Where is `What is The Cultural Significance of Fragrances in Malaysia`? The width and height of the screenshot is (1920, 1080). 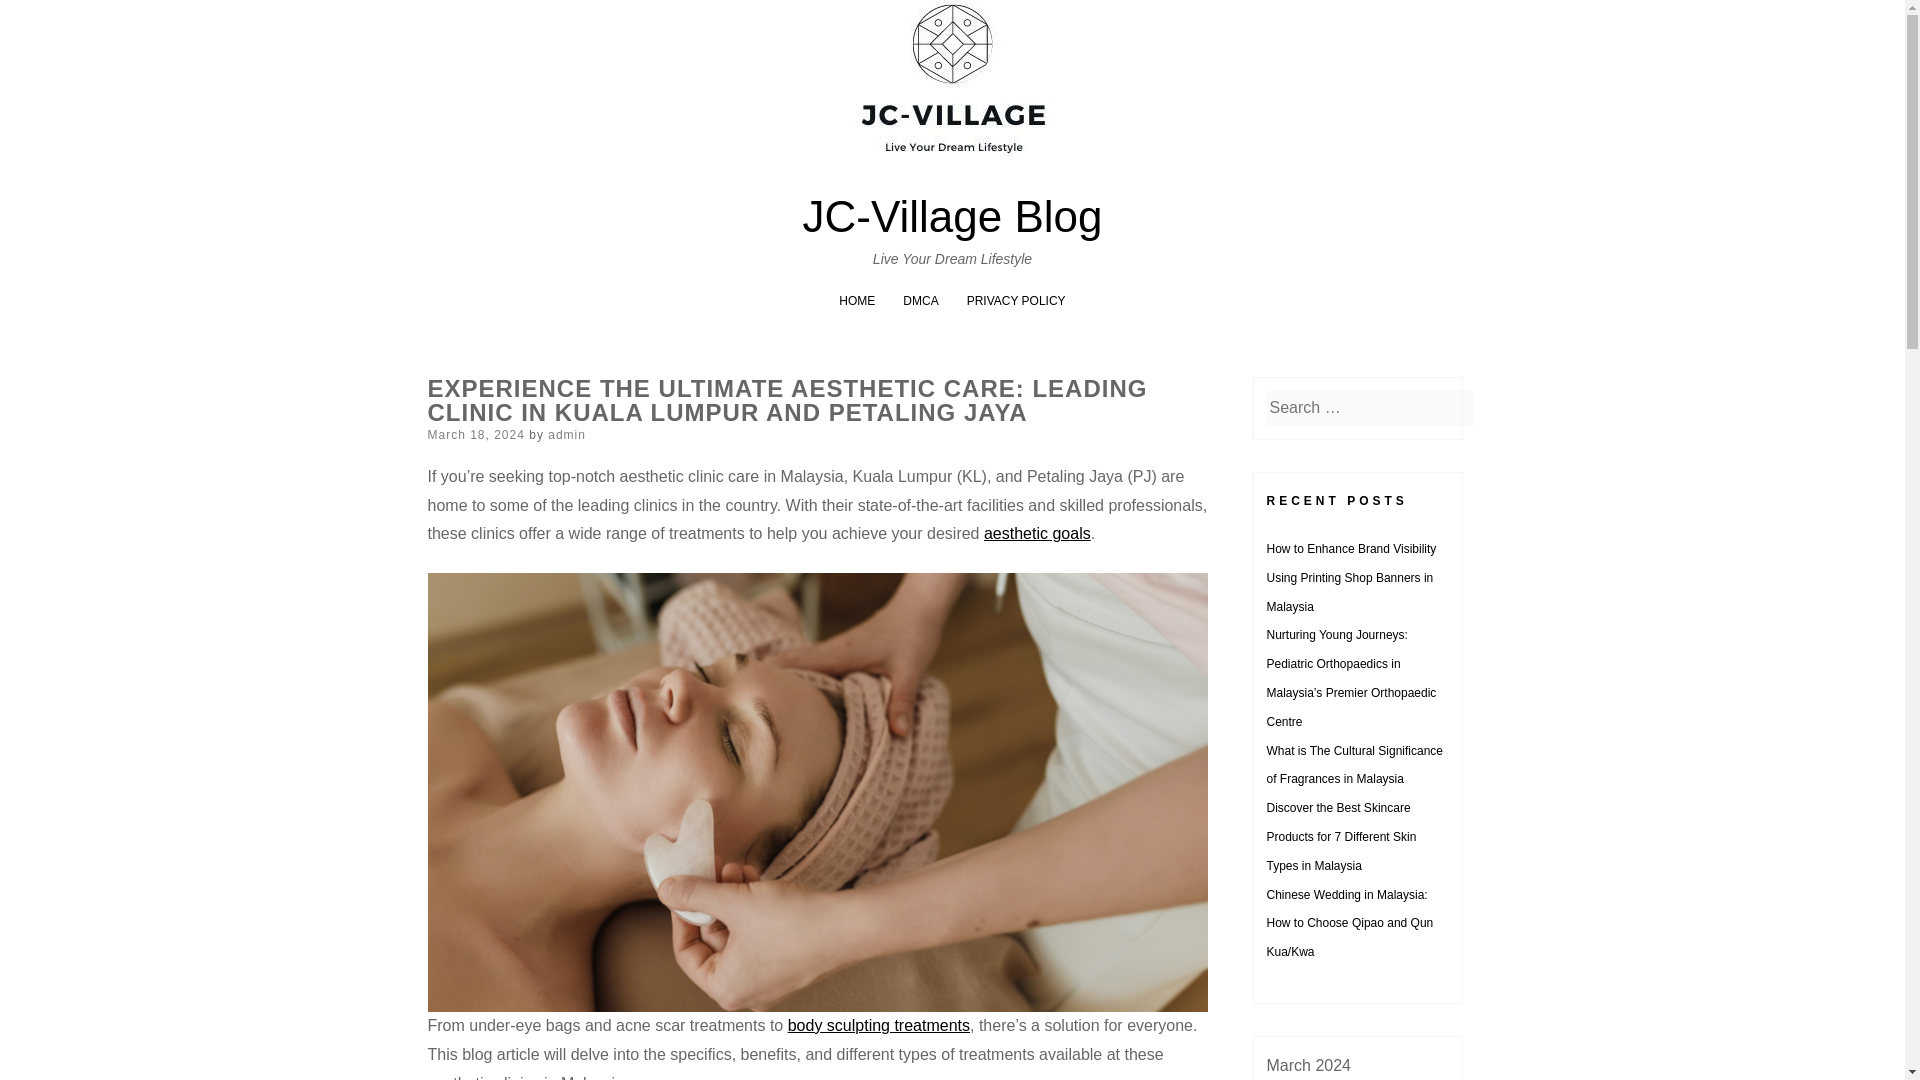
What is The Cultural Significance of Fragrances in Malaysia is located at coordinates (1354, 766).